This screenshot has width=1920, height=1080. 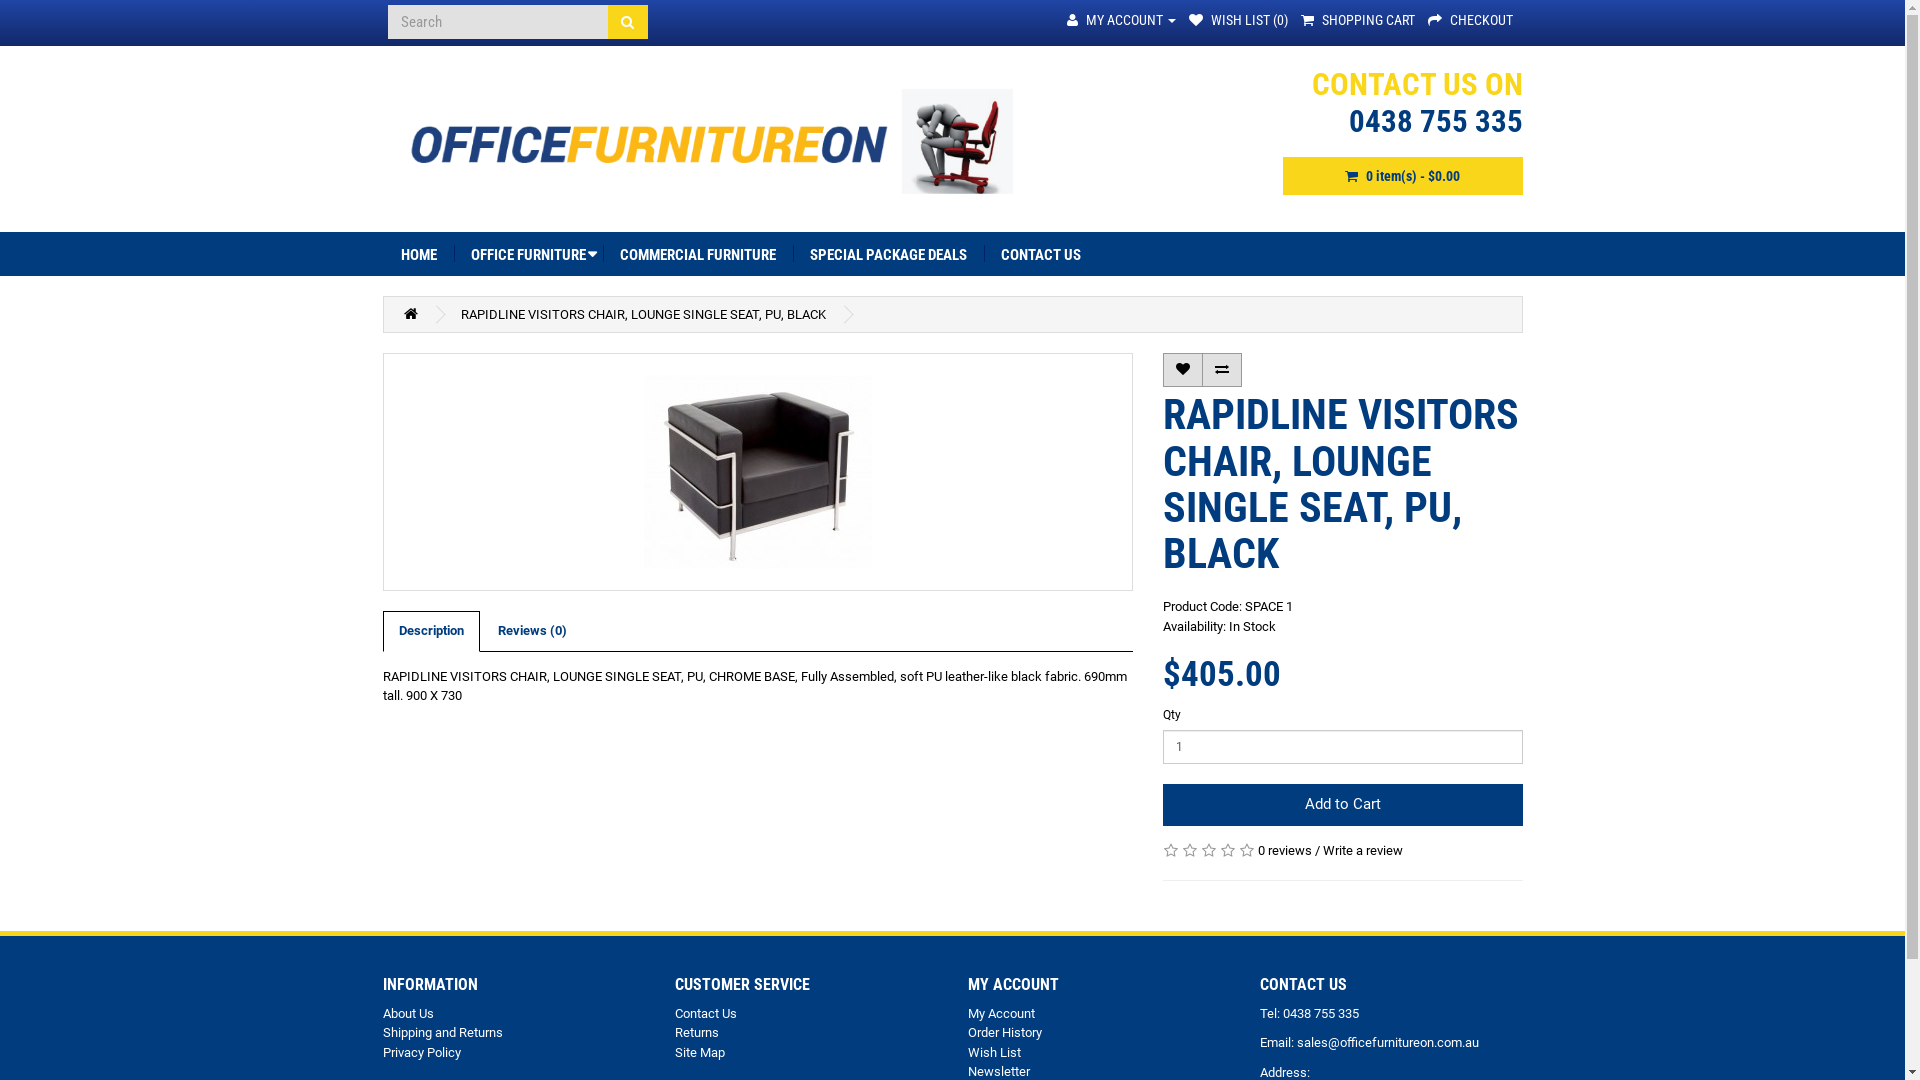 What do you see at coordinates (697, 1032) in the screenshot?
I see `Returns` at bounding box center [697, 1032].